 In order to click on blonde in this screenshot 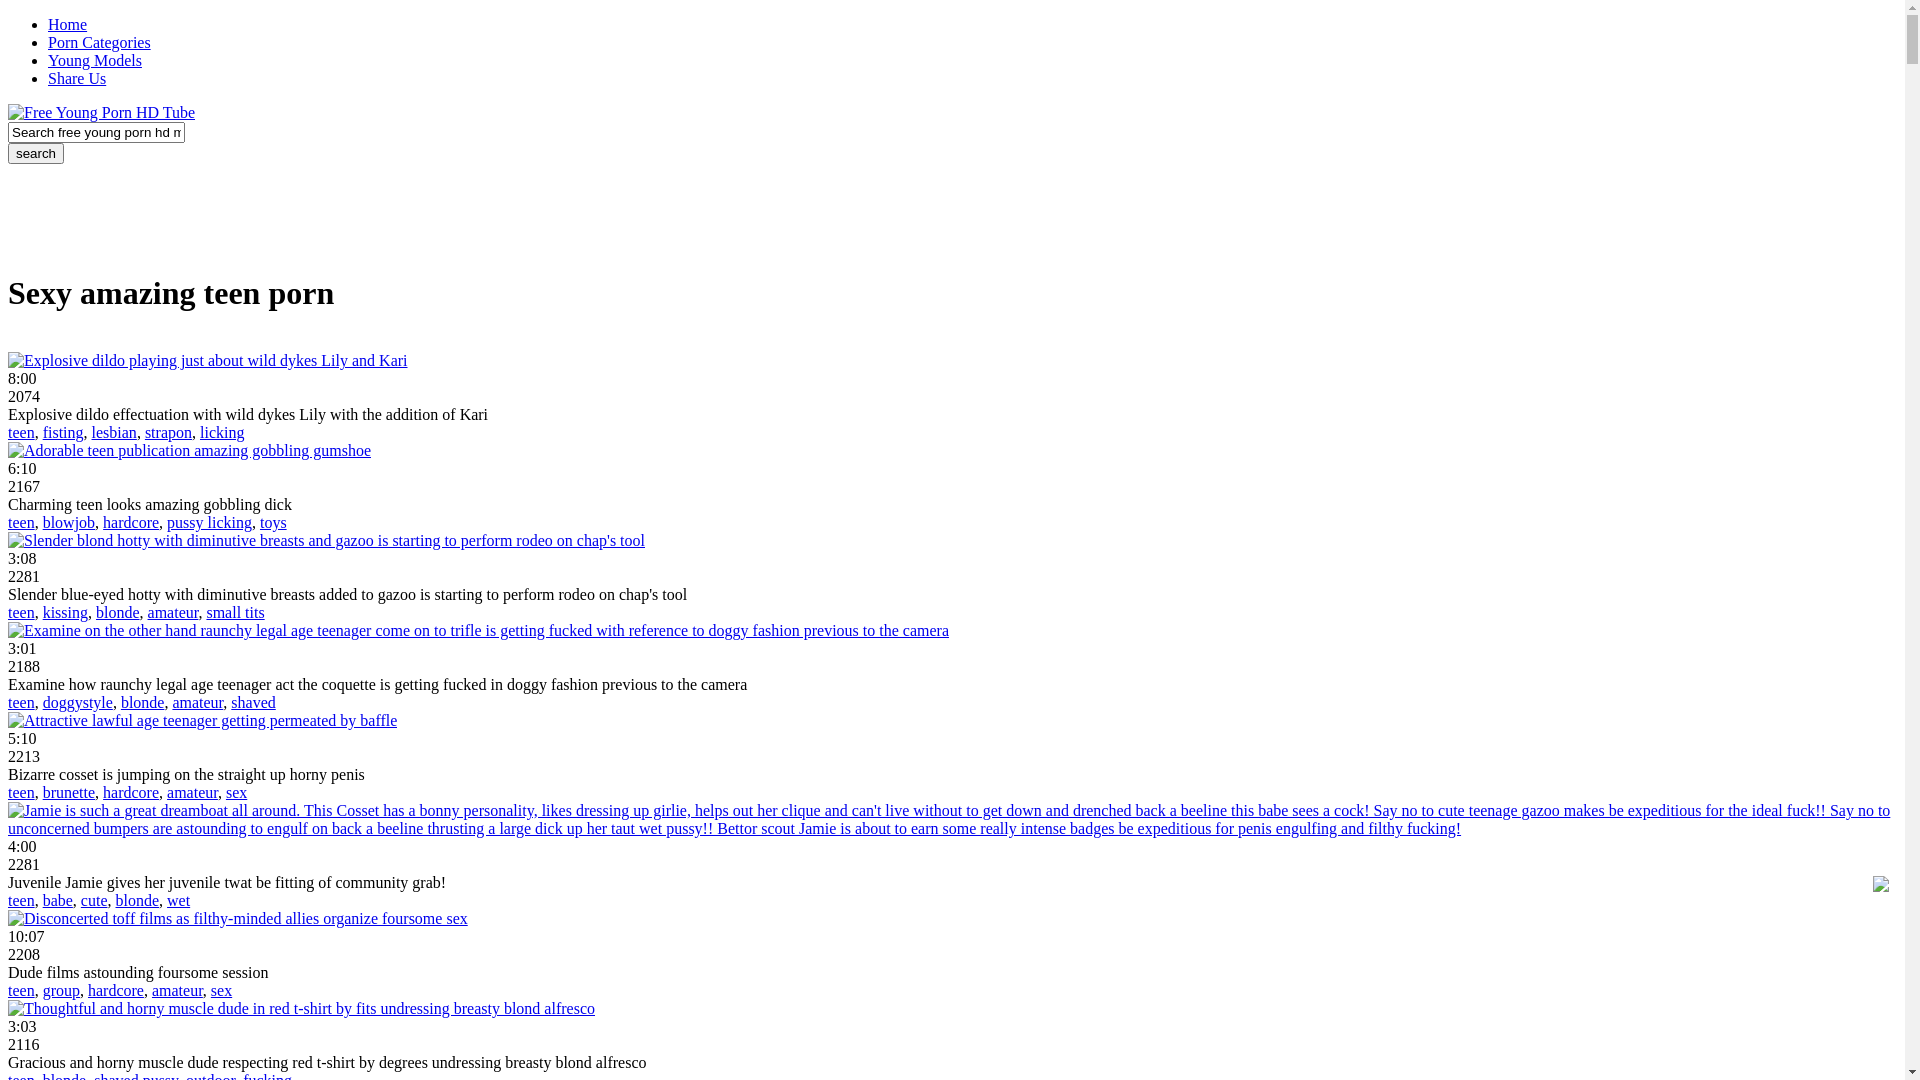, I will do `click(143, 702)`.